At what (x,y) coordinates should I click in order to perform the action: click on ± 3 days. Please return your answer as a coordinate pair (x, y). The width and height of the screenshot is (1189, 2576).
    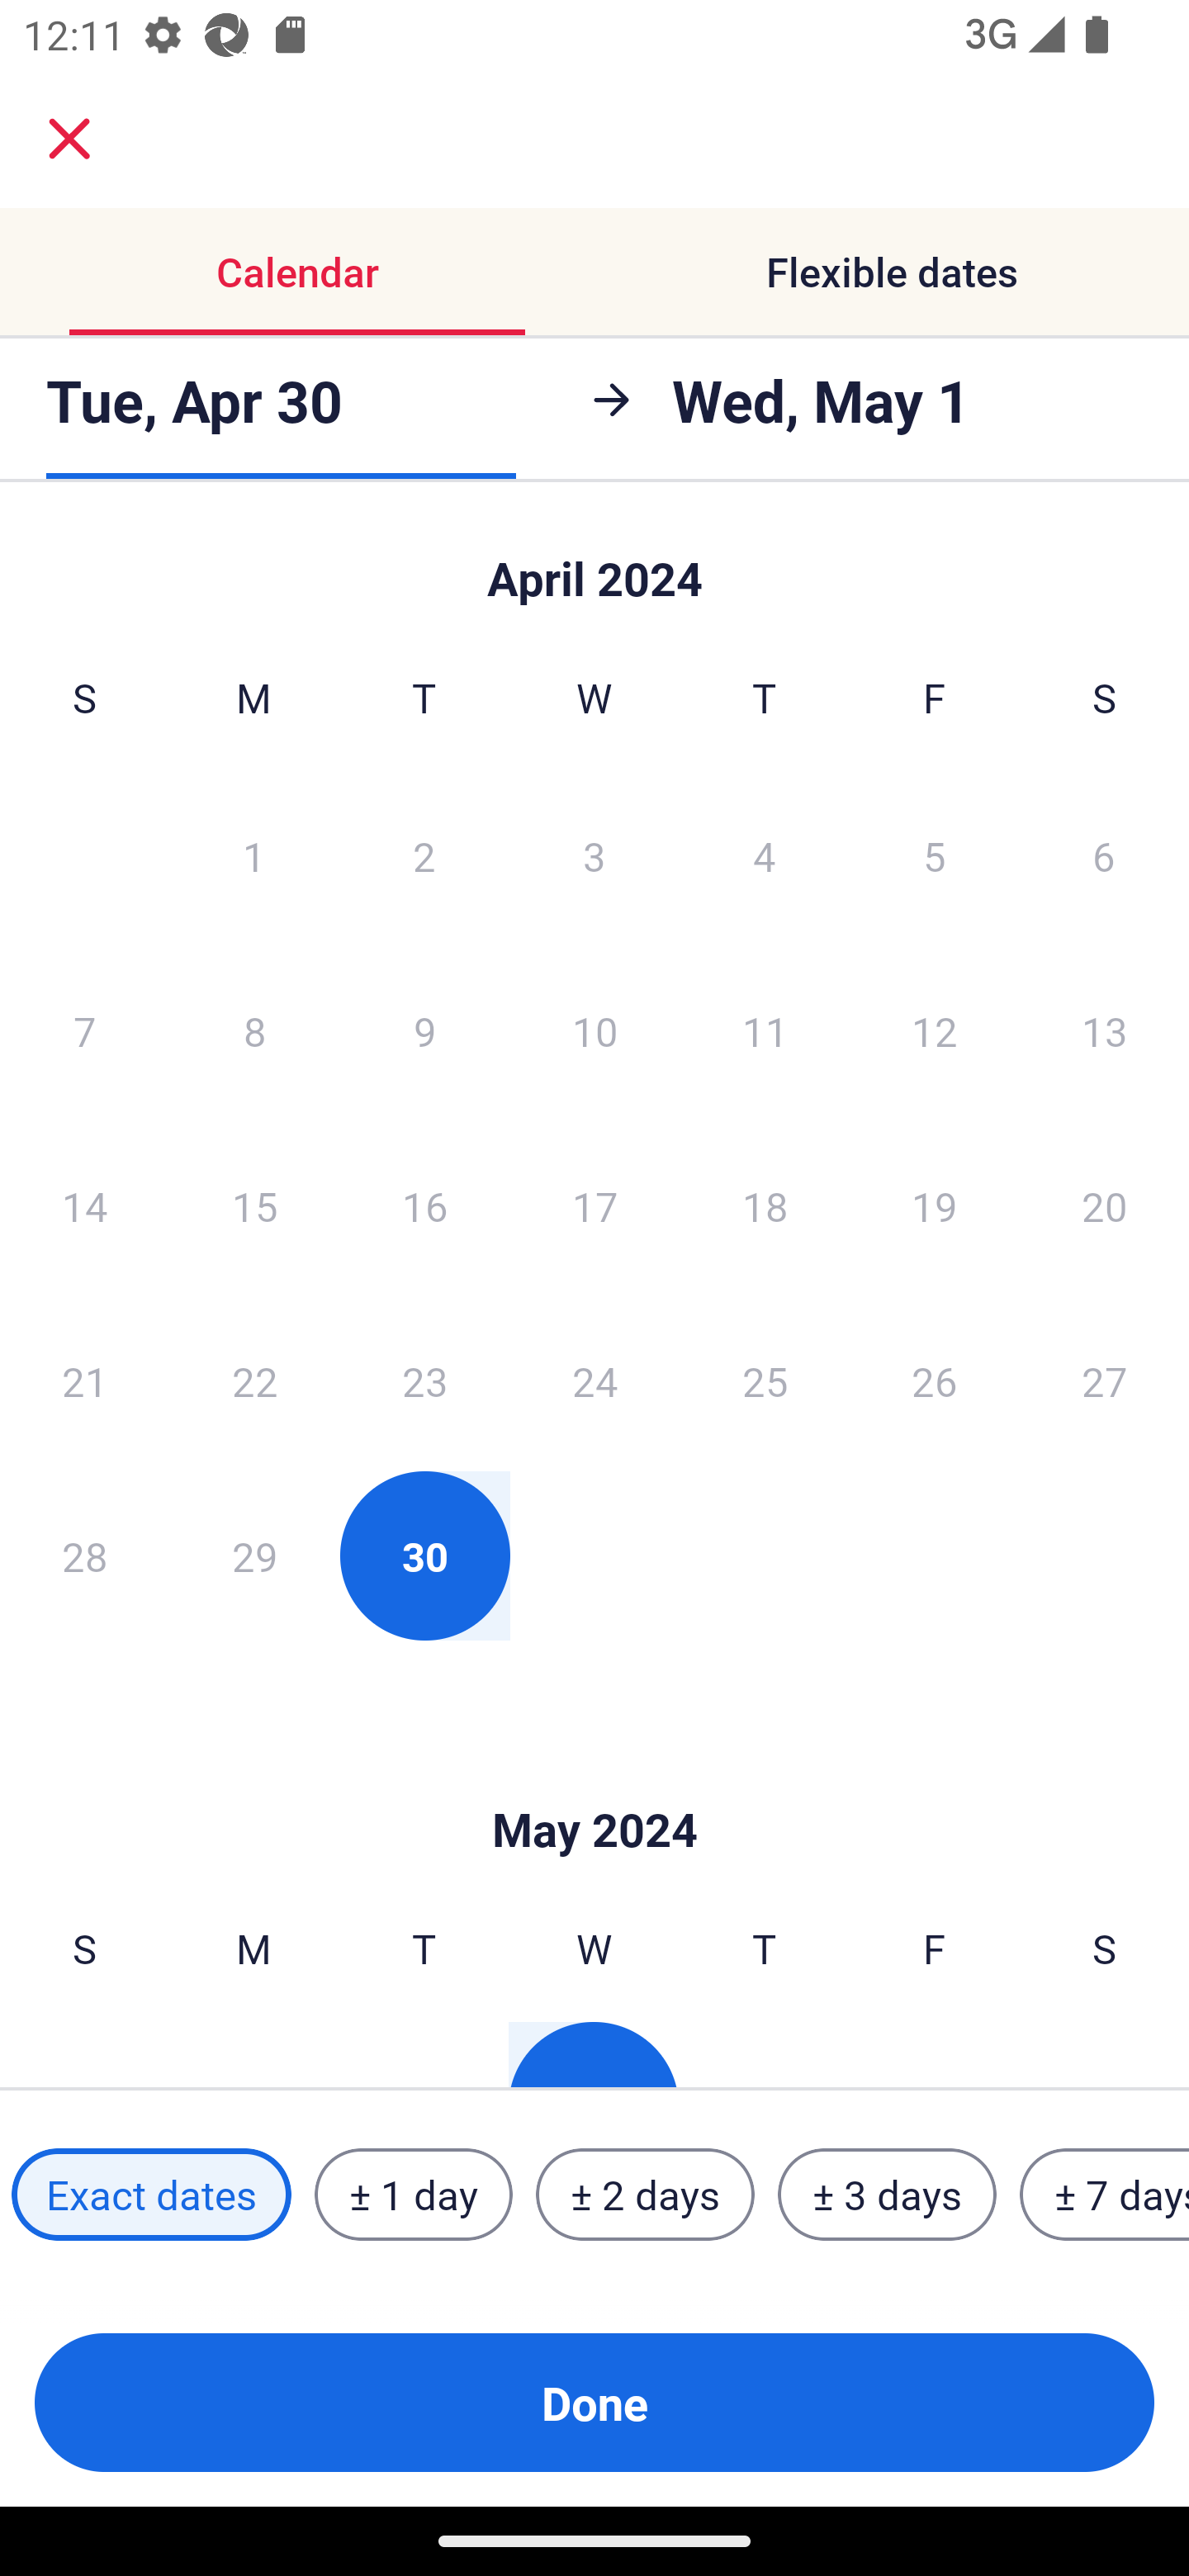
    Looking at the image, I should click on (887, 2195).